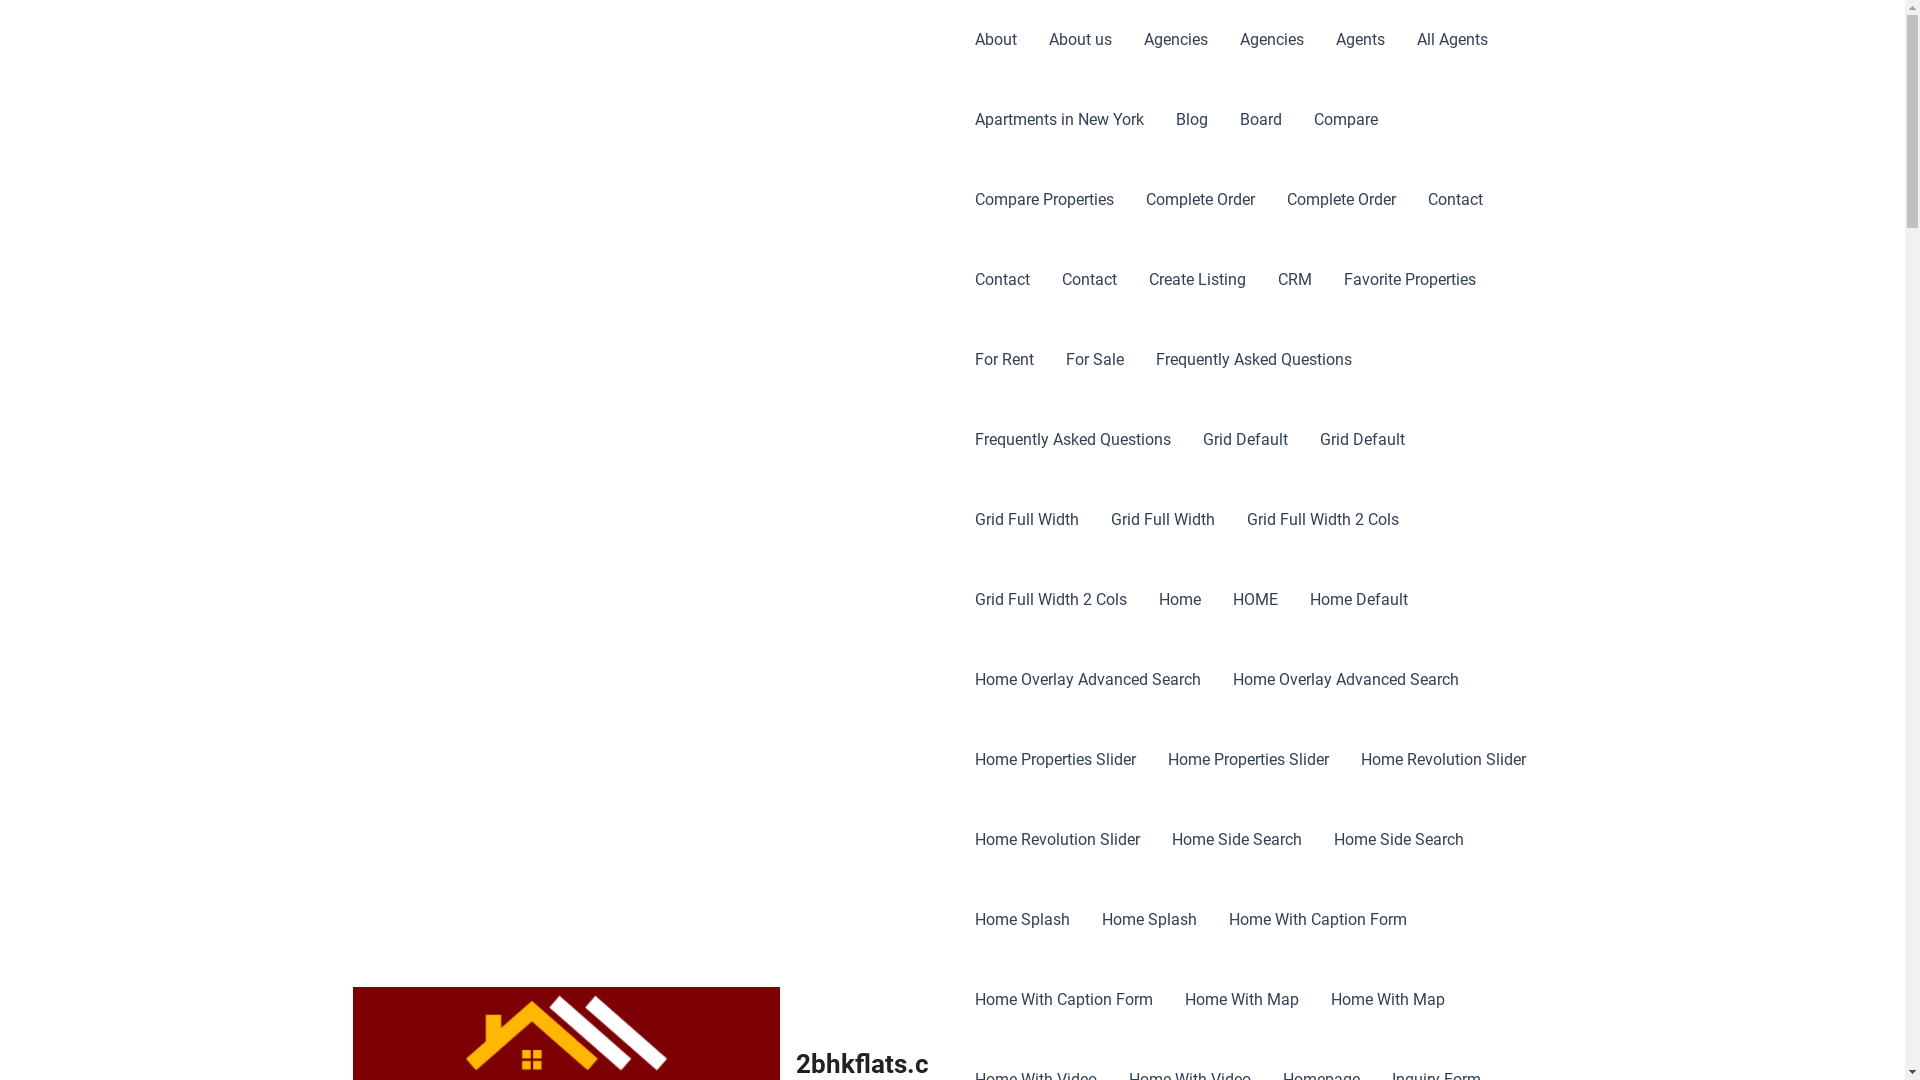 The height and width of the screenshot is (1080, 1920). I want to click on Home Default, so click(1359, 600).